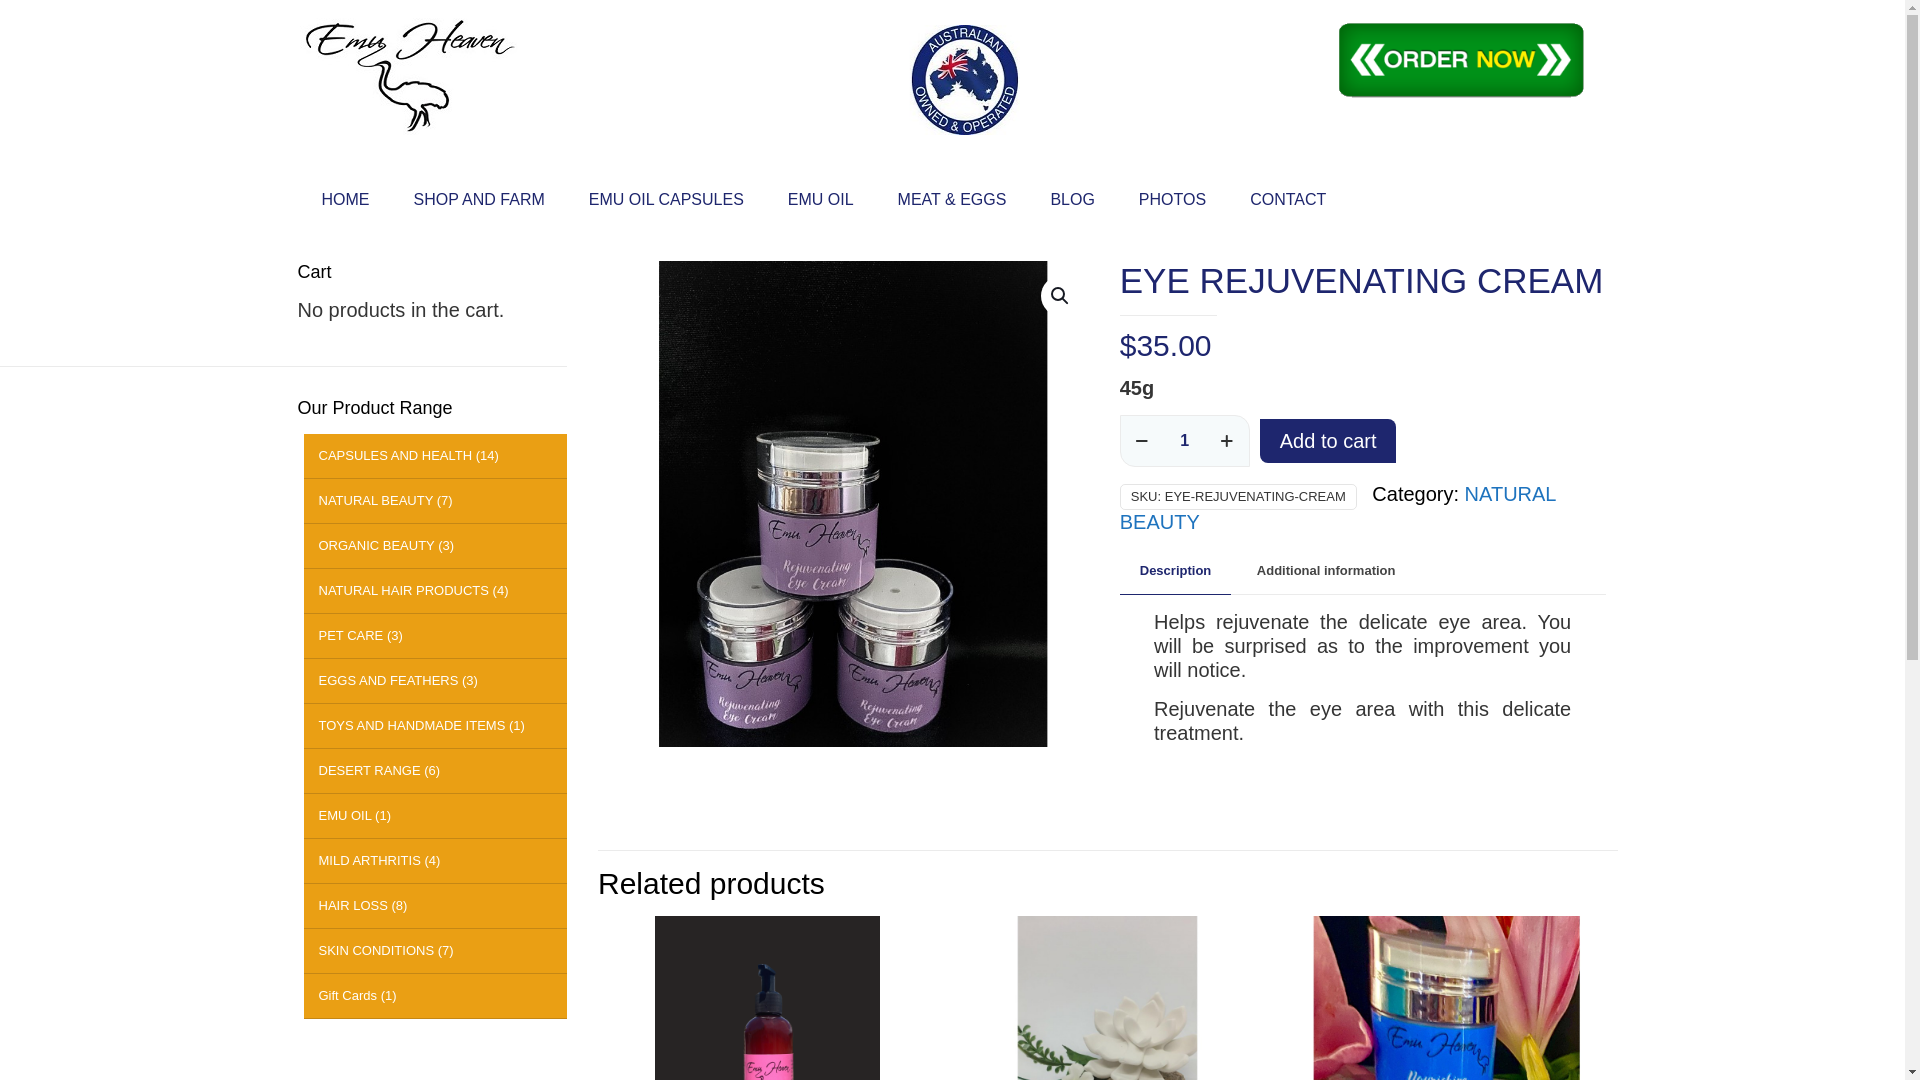  I want to click on MEAT & EGGS, so click(952, 200).